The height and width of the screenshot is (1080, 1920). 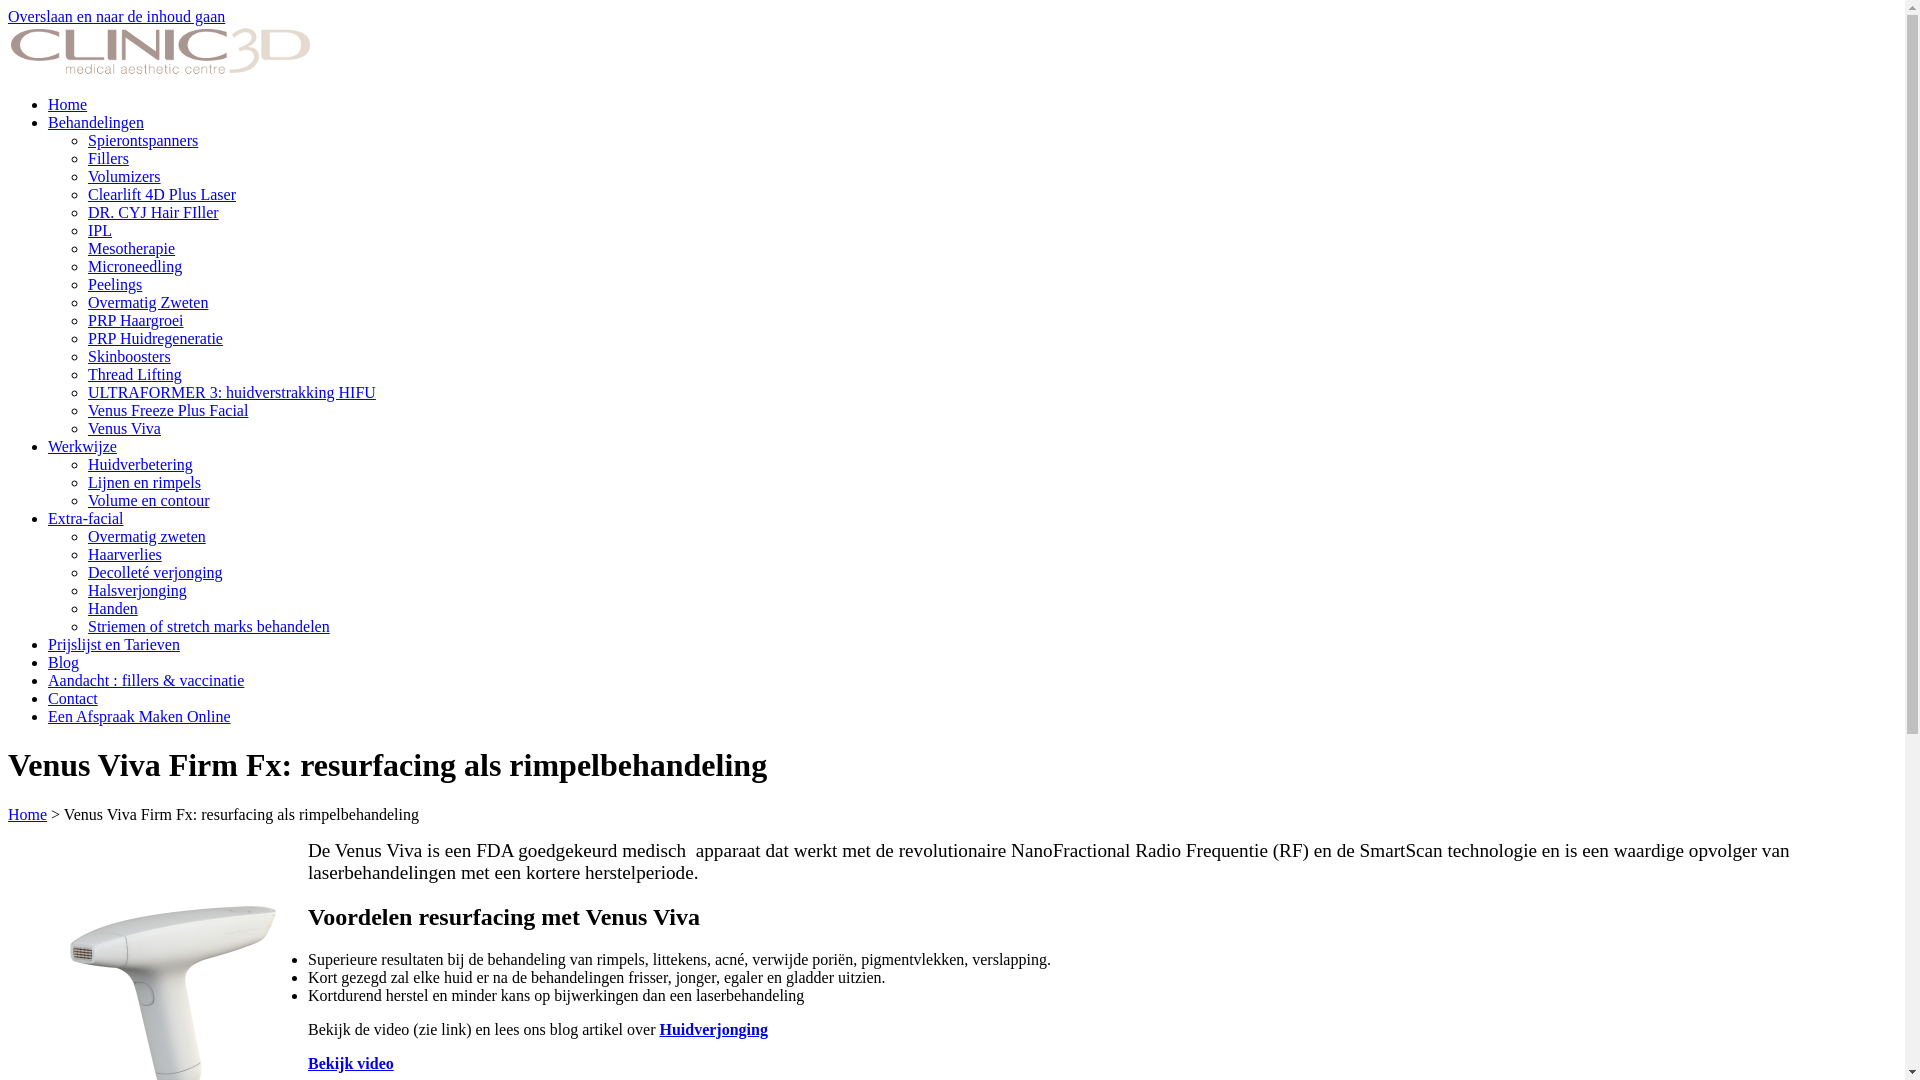 What do you see at coordinates (138, 590) in the screenshot?
I see `Halsverjonging` at bounding box center [138, 590].